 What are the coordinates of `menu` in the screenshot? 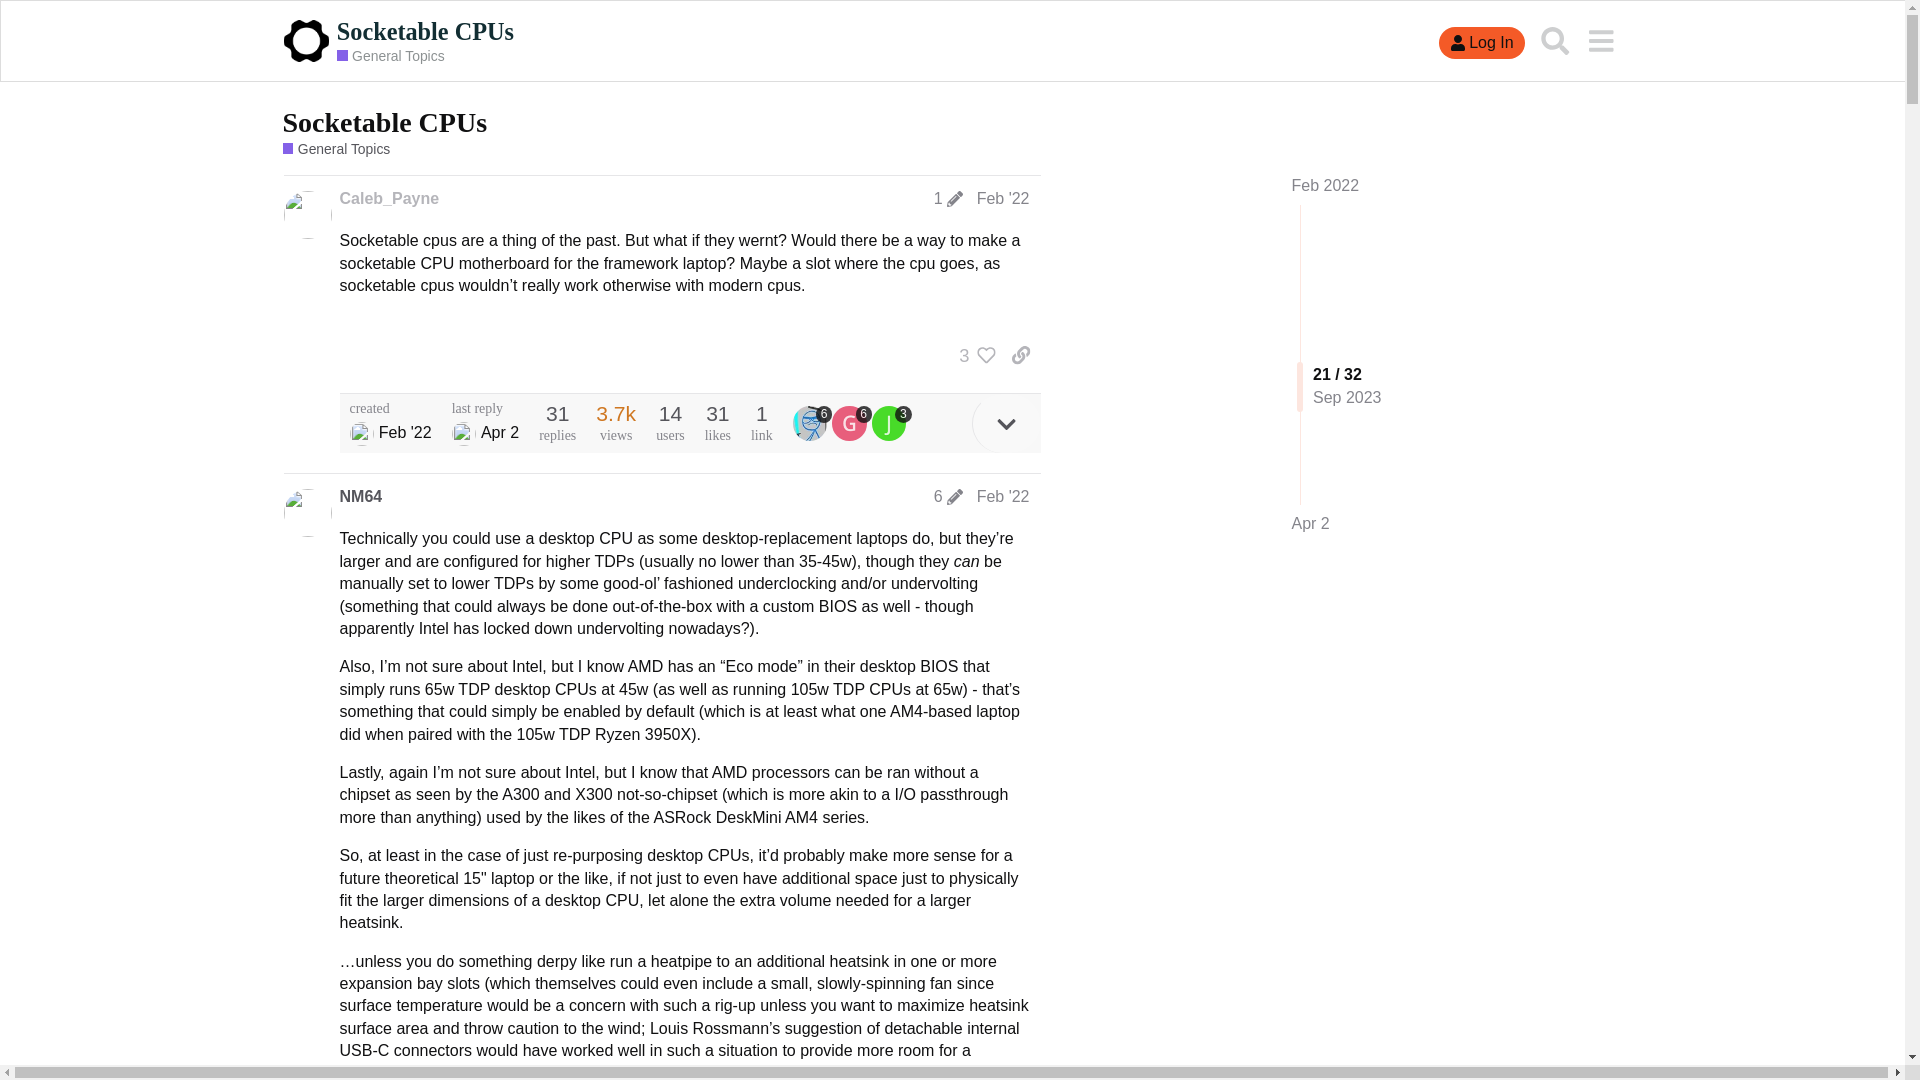 It's located at (1600, 40).